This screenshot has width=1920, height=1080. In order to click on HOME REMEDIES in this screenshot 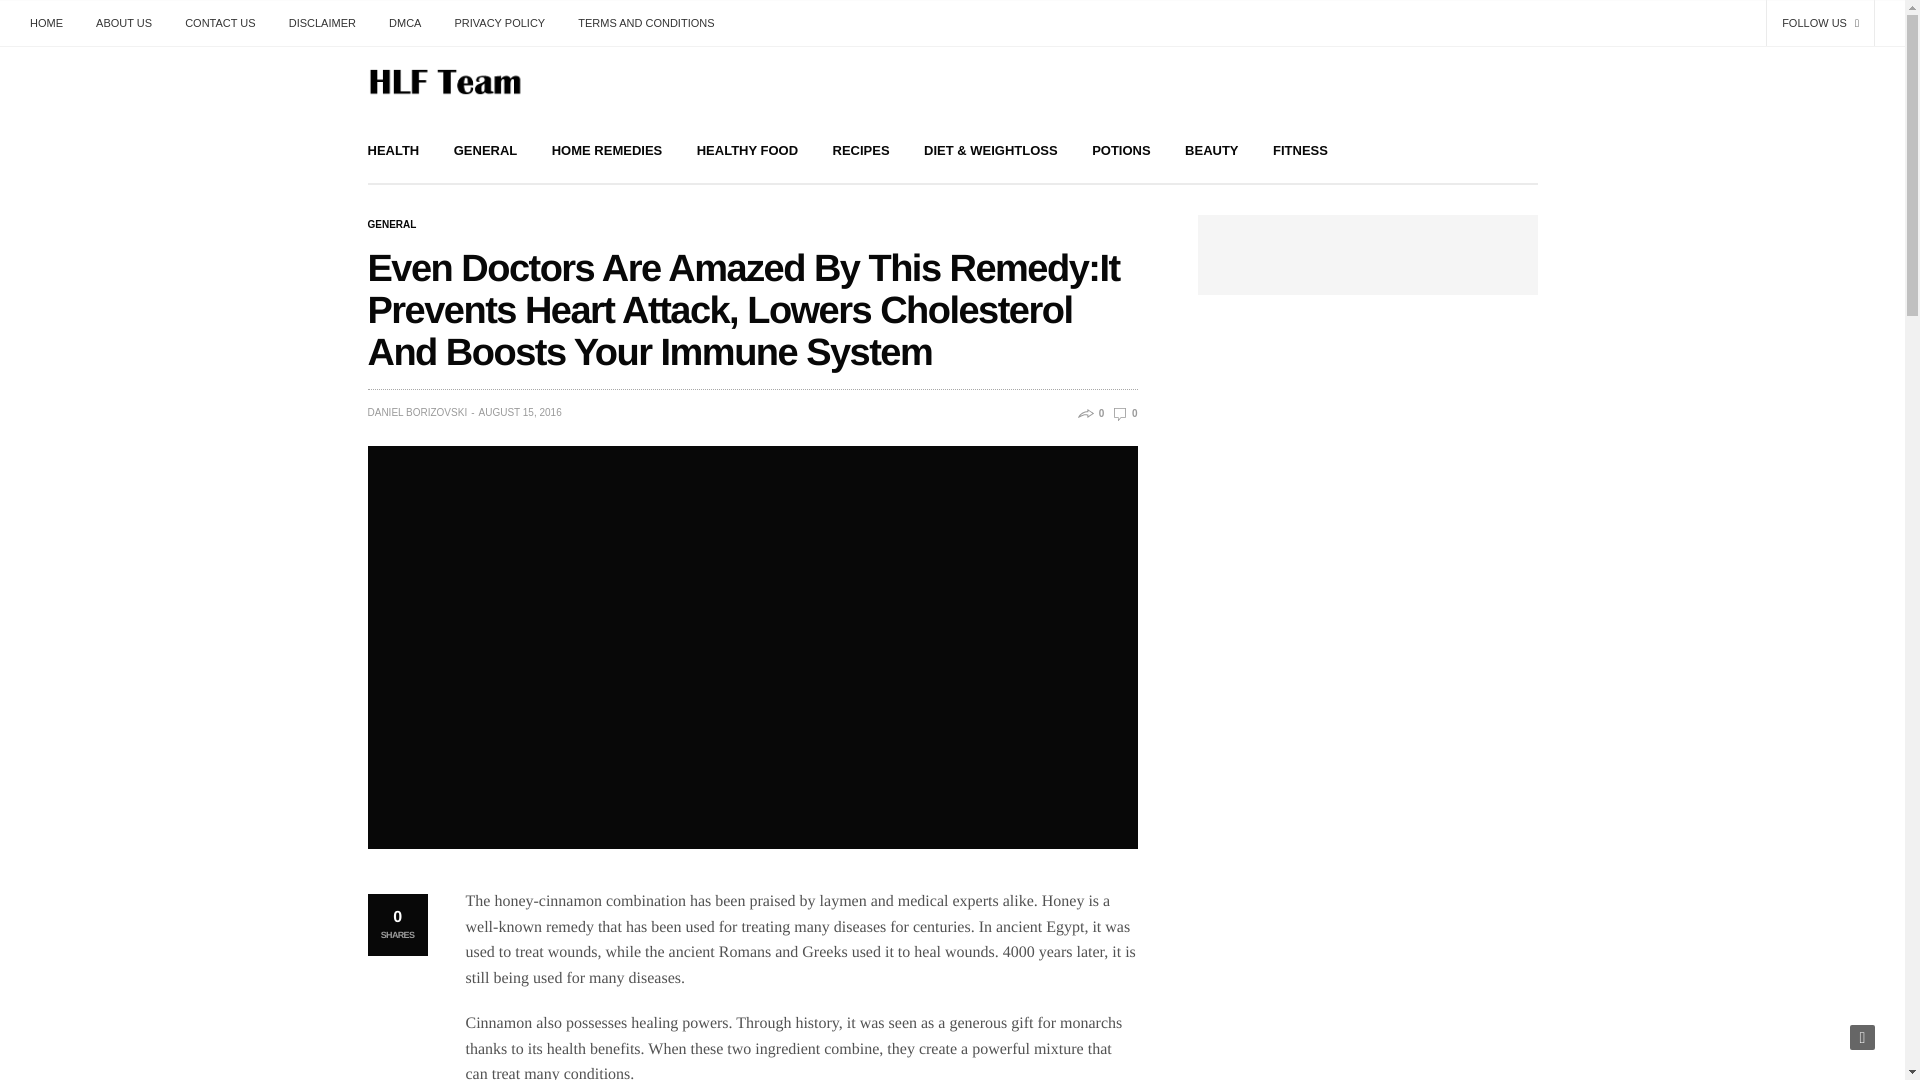, I will do `click(607, 150)`.